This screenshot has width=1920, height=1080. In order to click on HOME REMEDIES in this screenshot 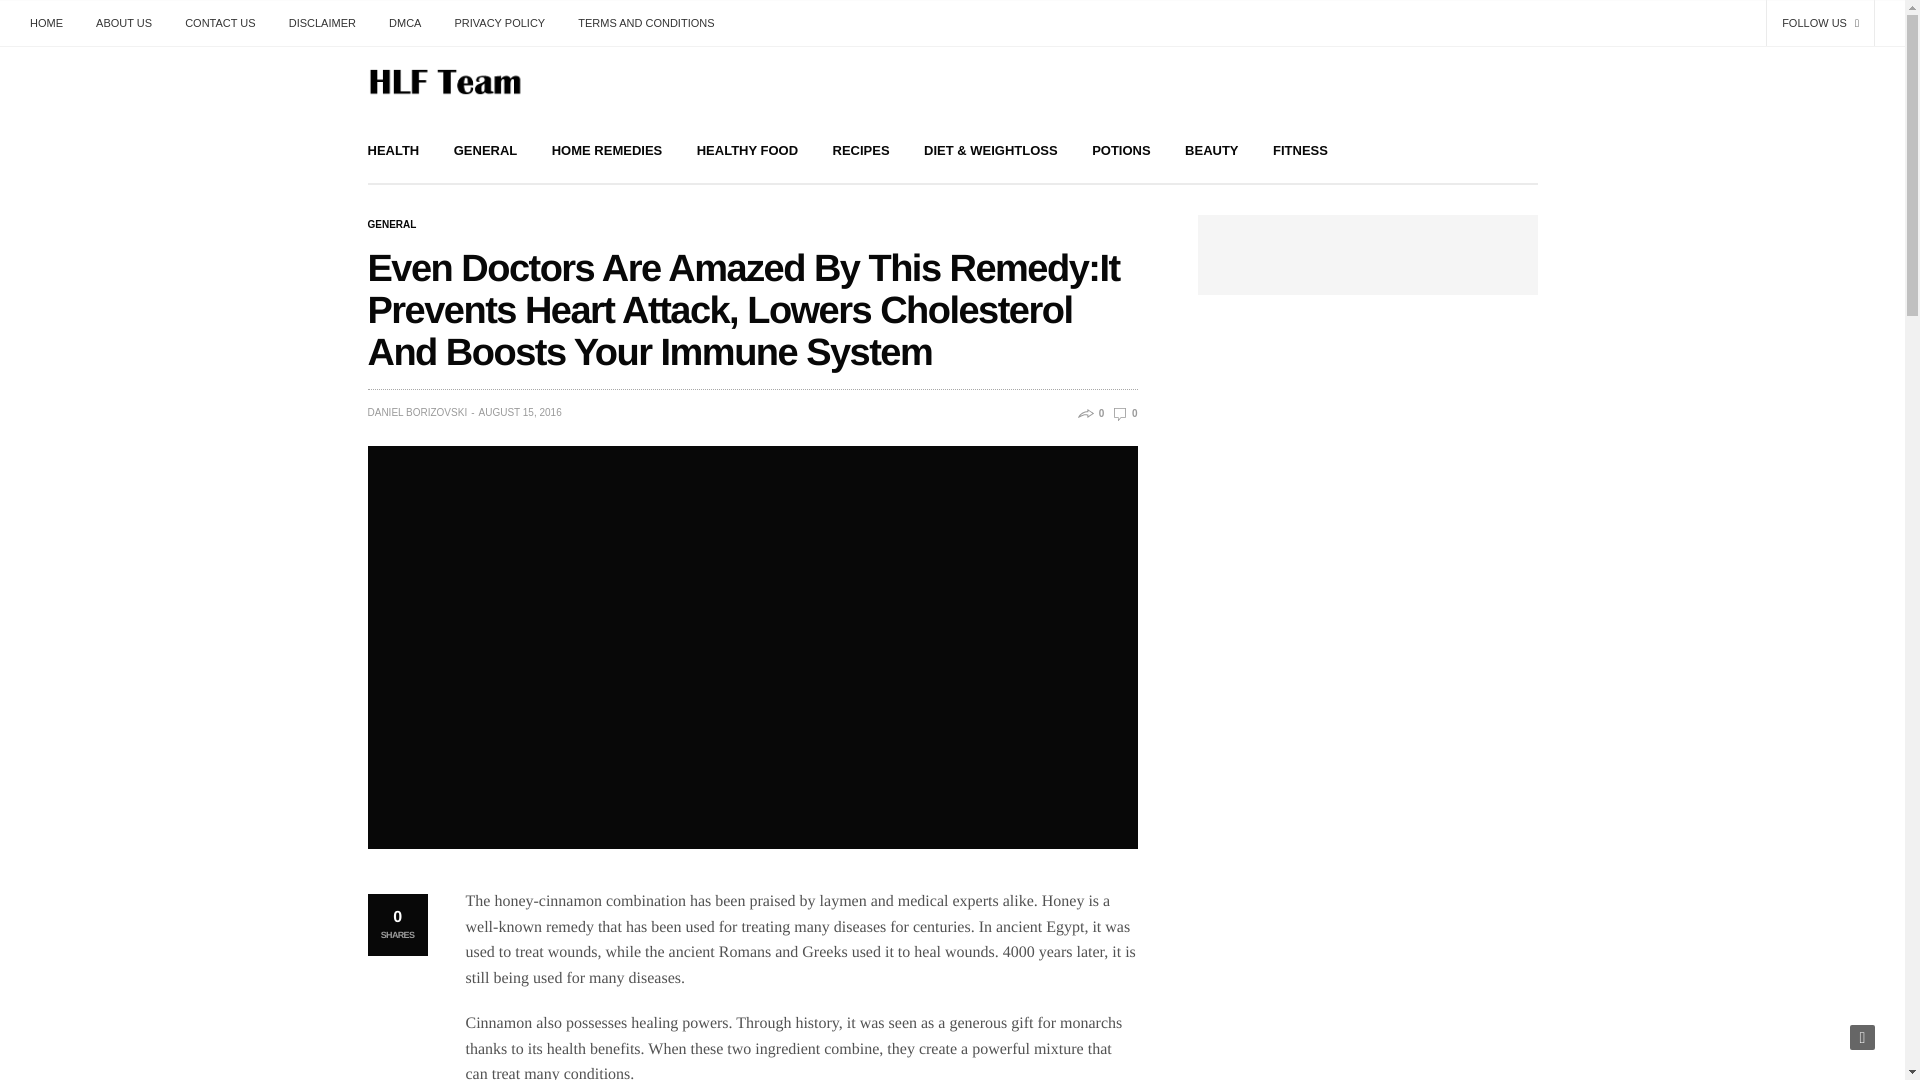, I will do `click(607, 150)`.